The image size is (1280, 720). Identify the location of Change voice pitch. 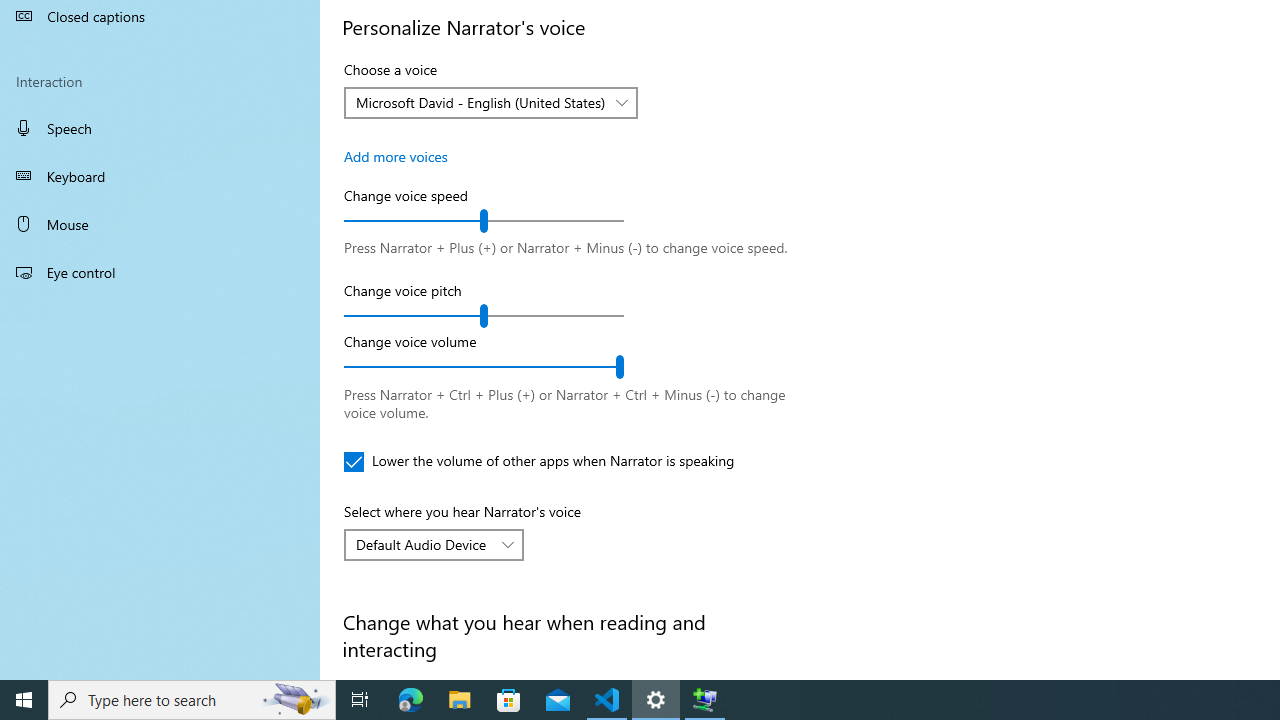
(484, 316).